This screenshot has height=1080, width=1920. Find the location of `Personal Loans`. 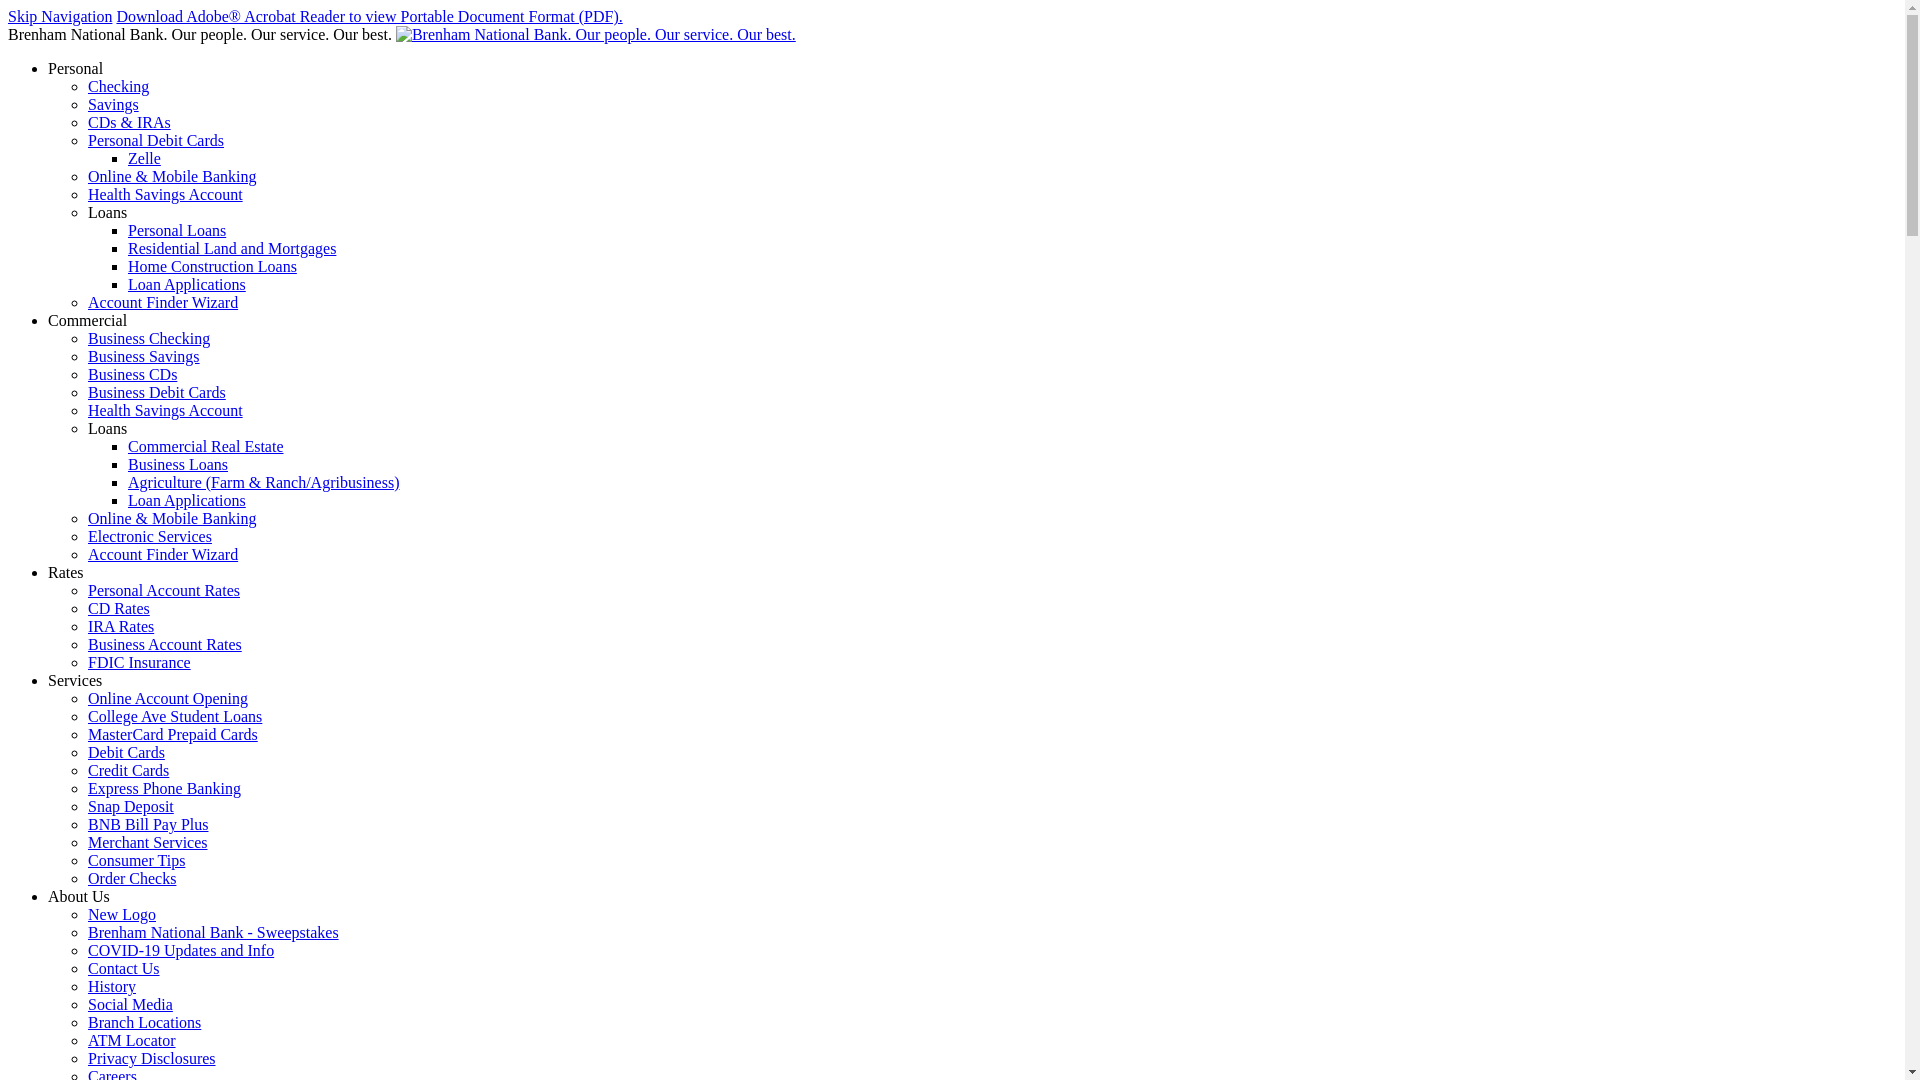

Personal Loans is located at coordinates (177, 230).